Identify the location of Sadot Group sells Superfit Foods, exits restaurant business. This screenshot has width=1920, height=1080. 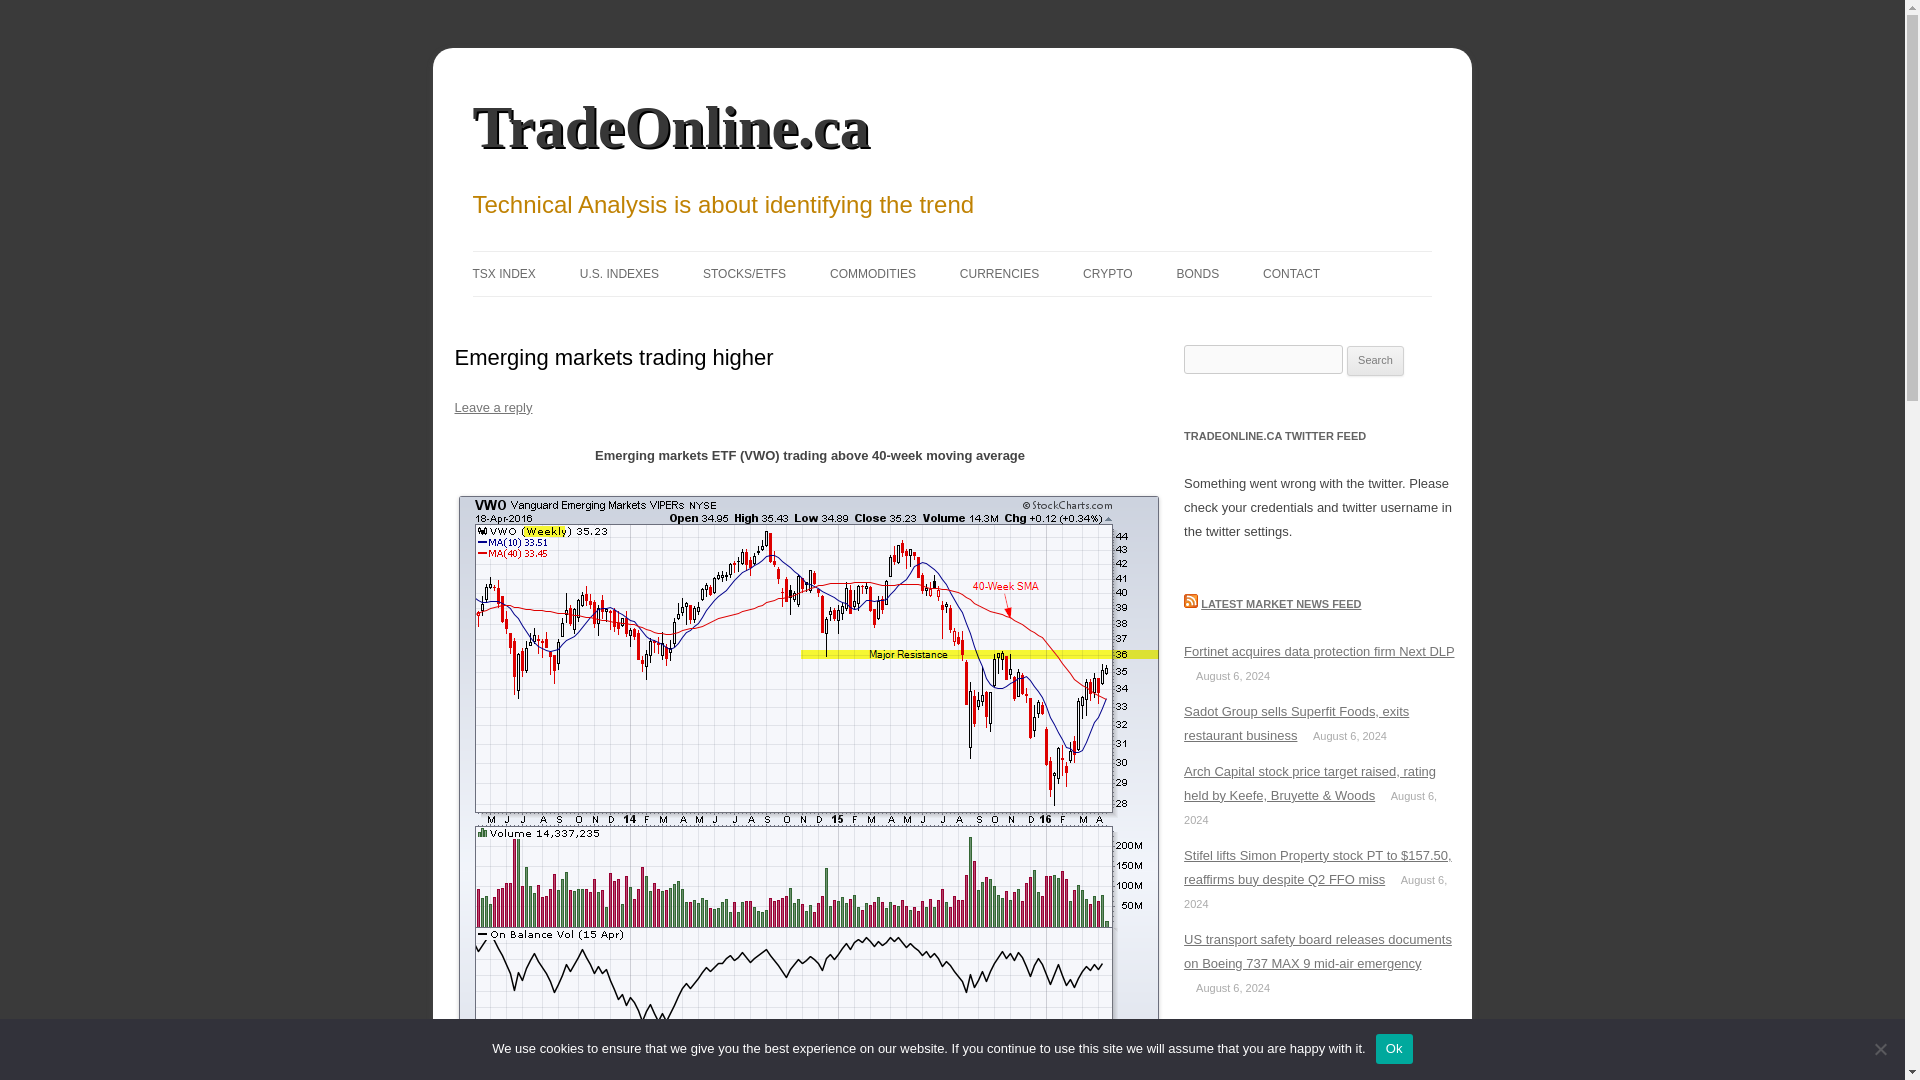
(1296, 724).